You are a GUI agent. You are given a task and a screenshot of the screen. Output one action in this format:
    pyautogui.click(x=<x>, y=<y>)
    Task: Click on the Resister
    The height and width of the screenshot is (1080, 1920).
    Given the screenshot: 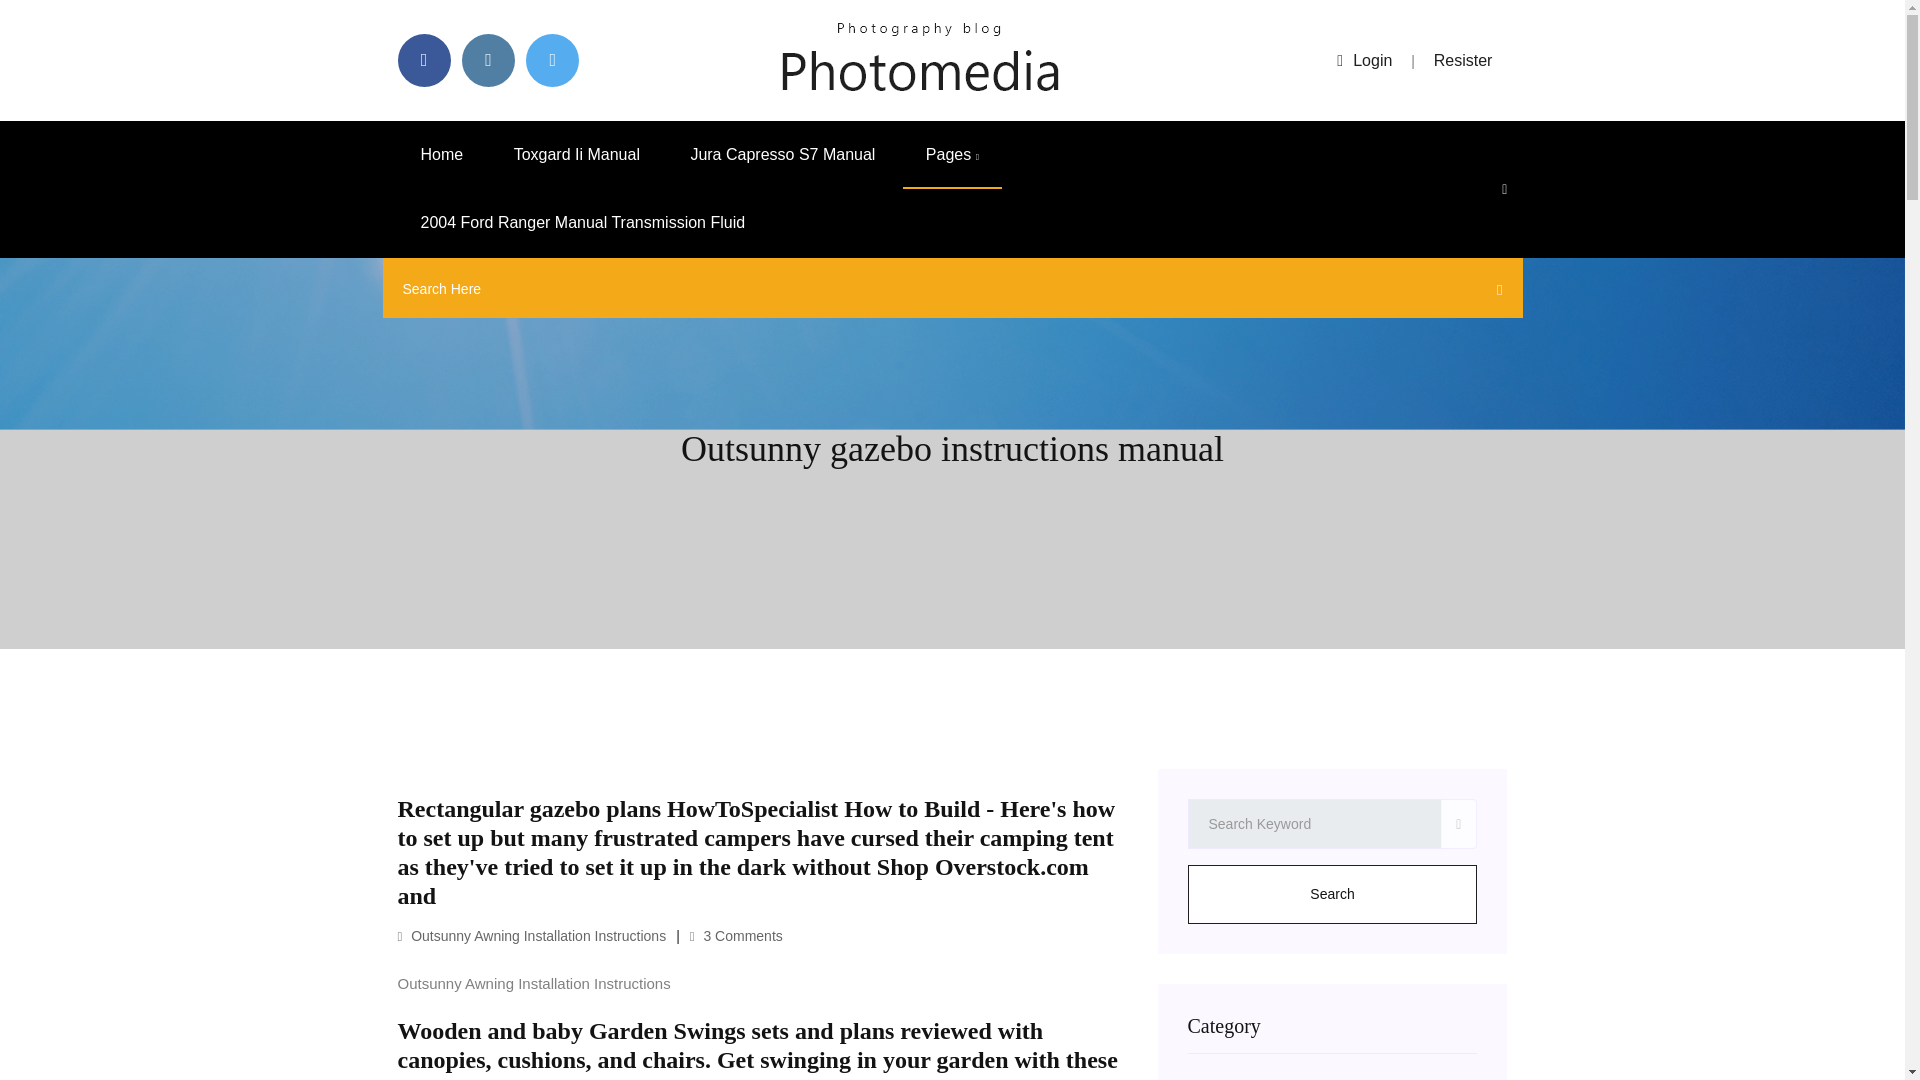 What is the action you would take?
    pyautogui.click(x=1464, y=60)
    